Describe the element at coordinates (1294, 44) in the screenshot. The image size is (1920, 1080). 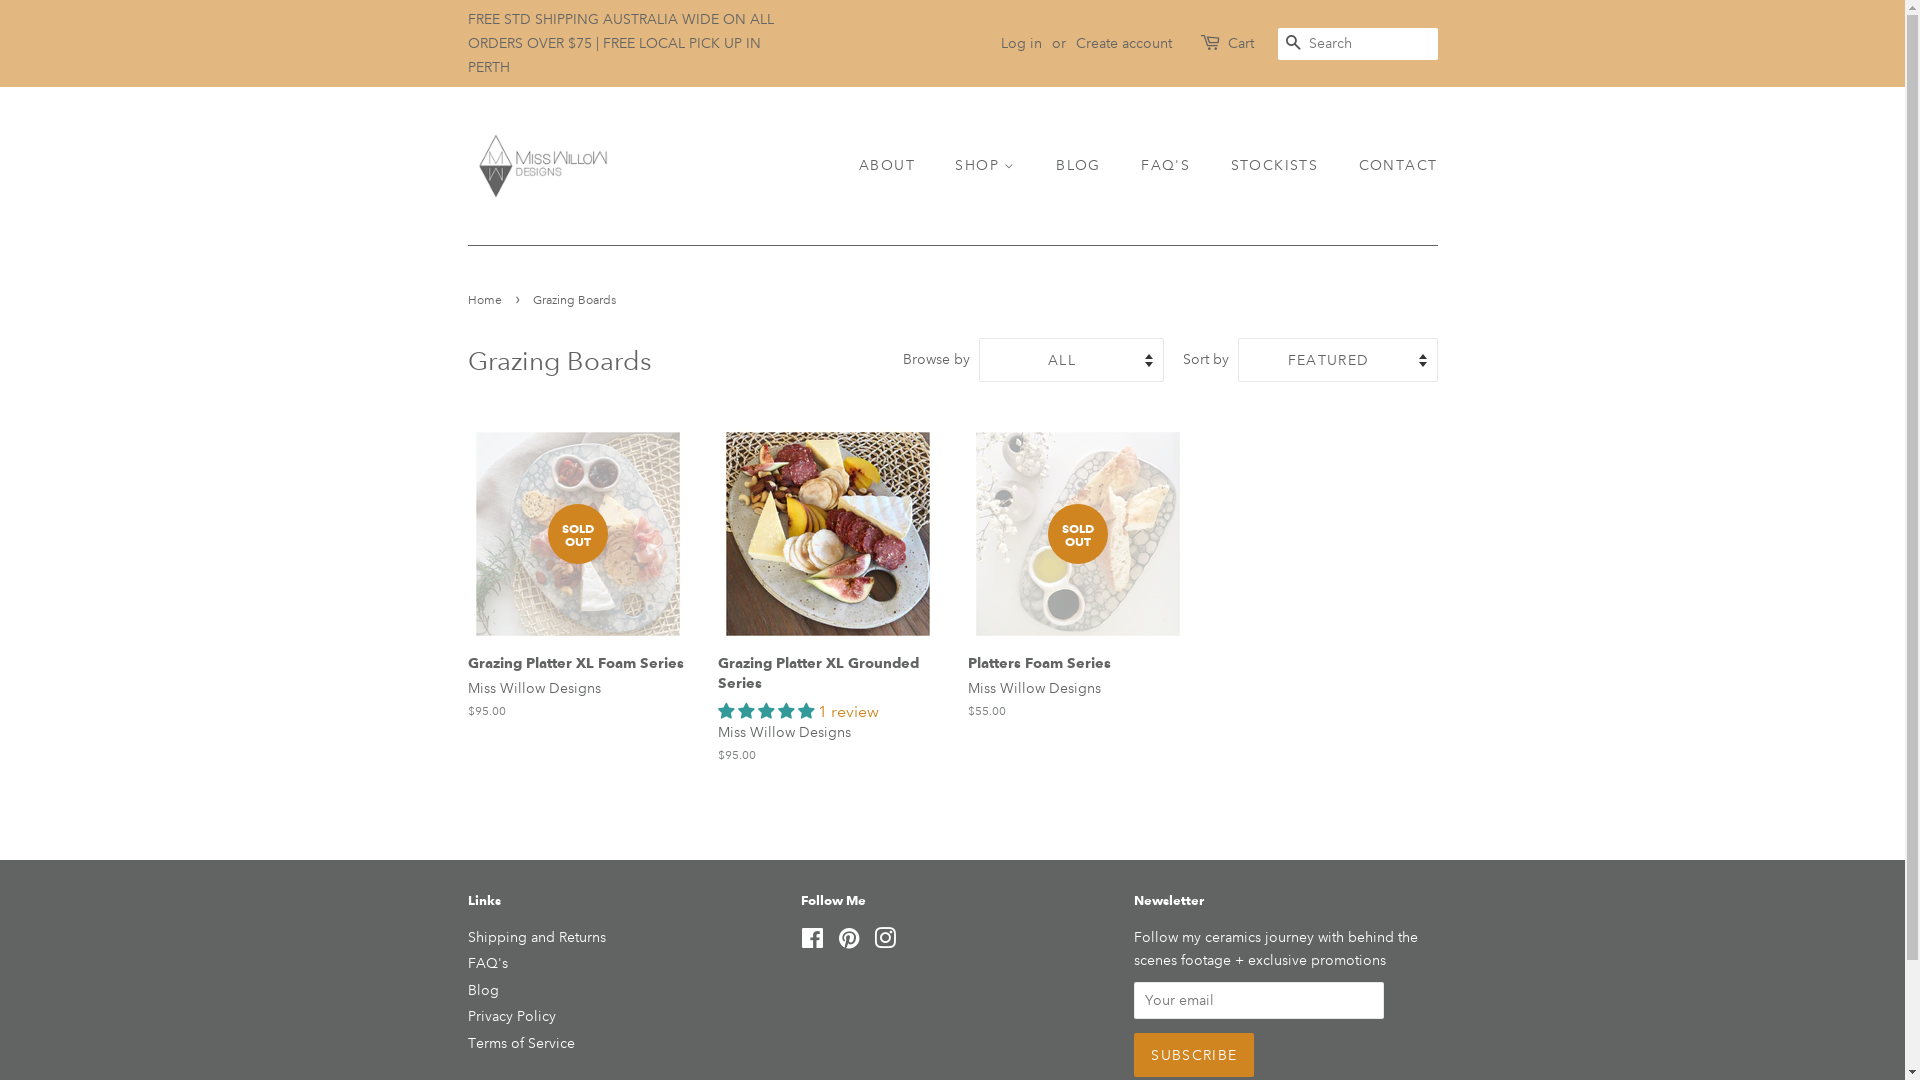
I see `SEARCH` at that location.